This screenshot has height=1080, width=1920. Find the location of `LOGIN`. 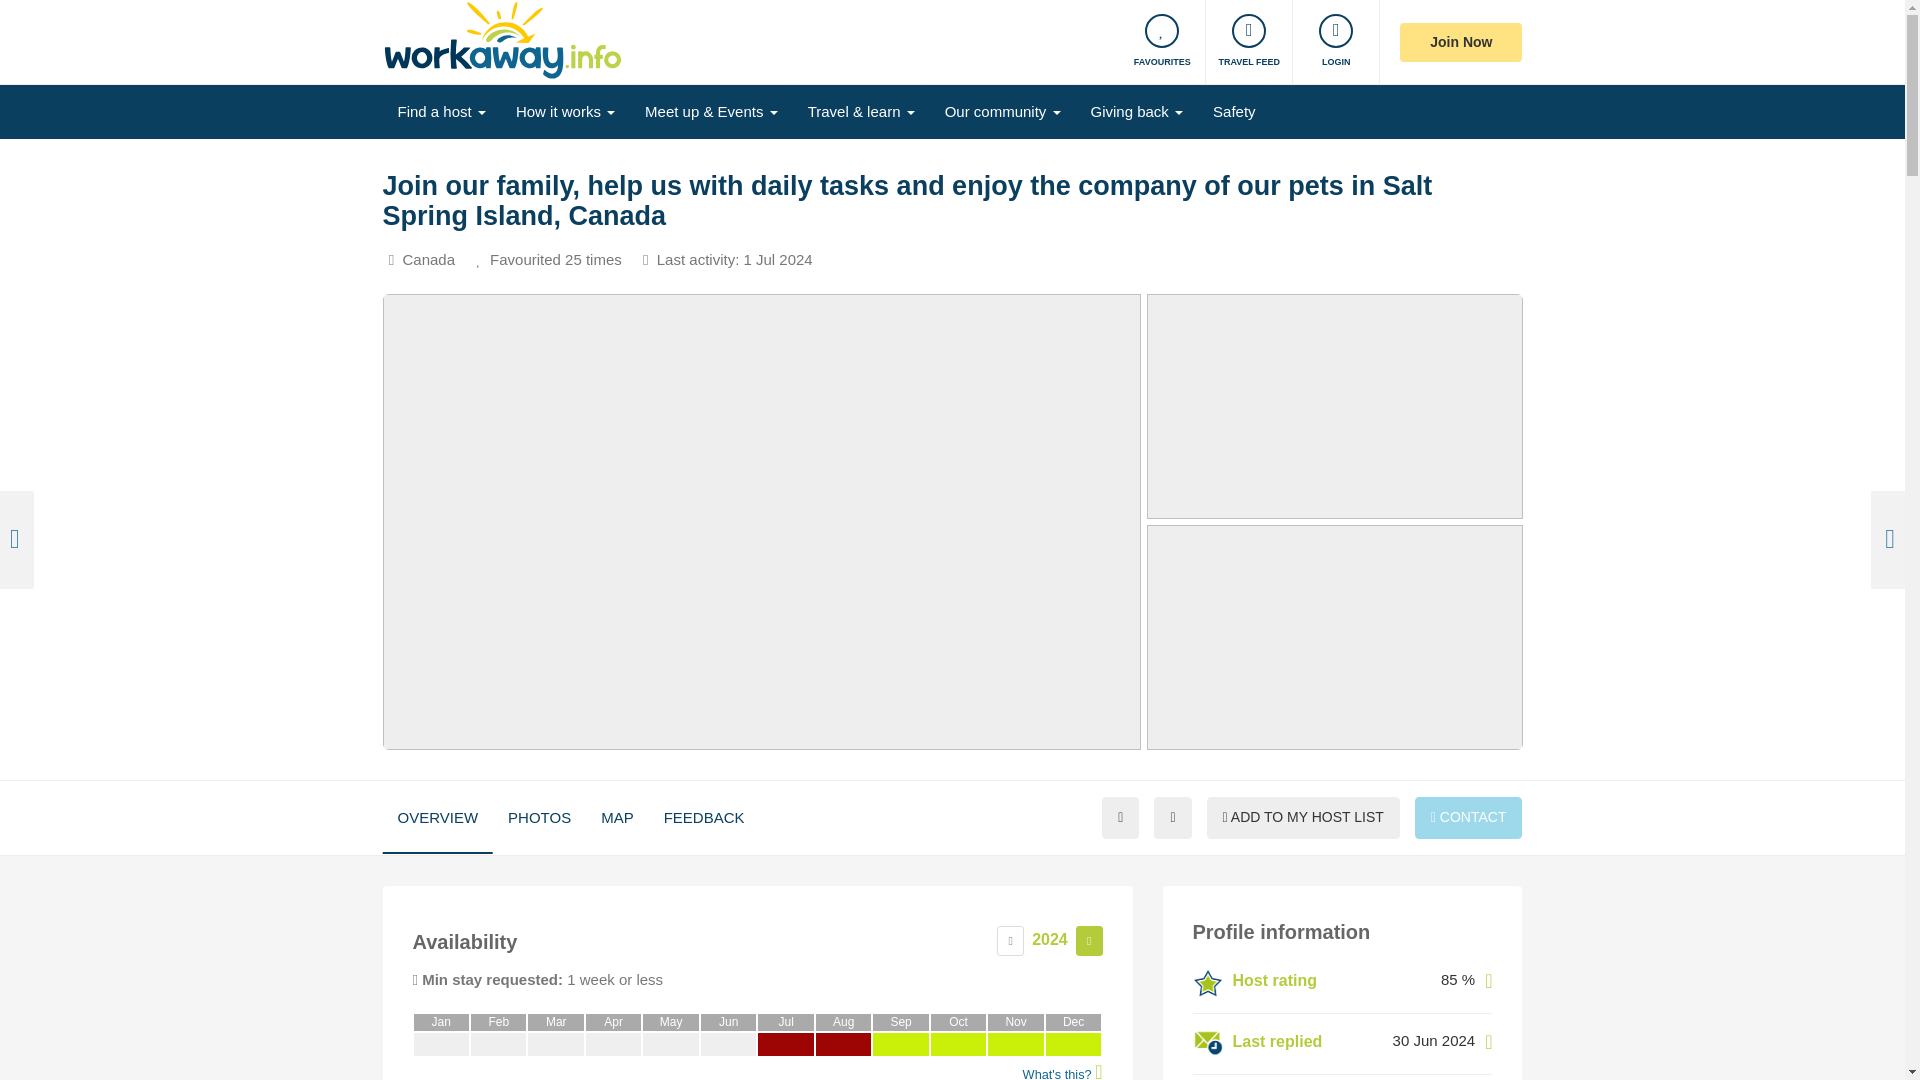

LOGIN is located at coordinates (1336, 42).